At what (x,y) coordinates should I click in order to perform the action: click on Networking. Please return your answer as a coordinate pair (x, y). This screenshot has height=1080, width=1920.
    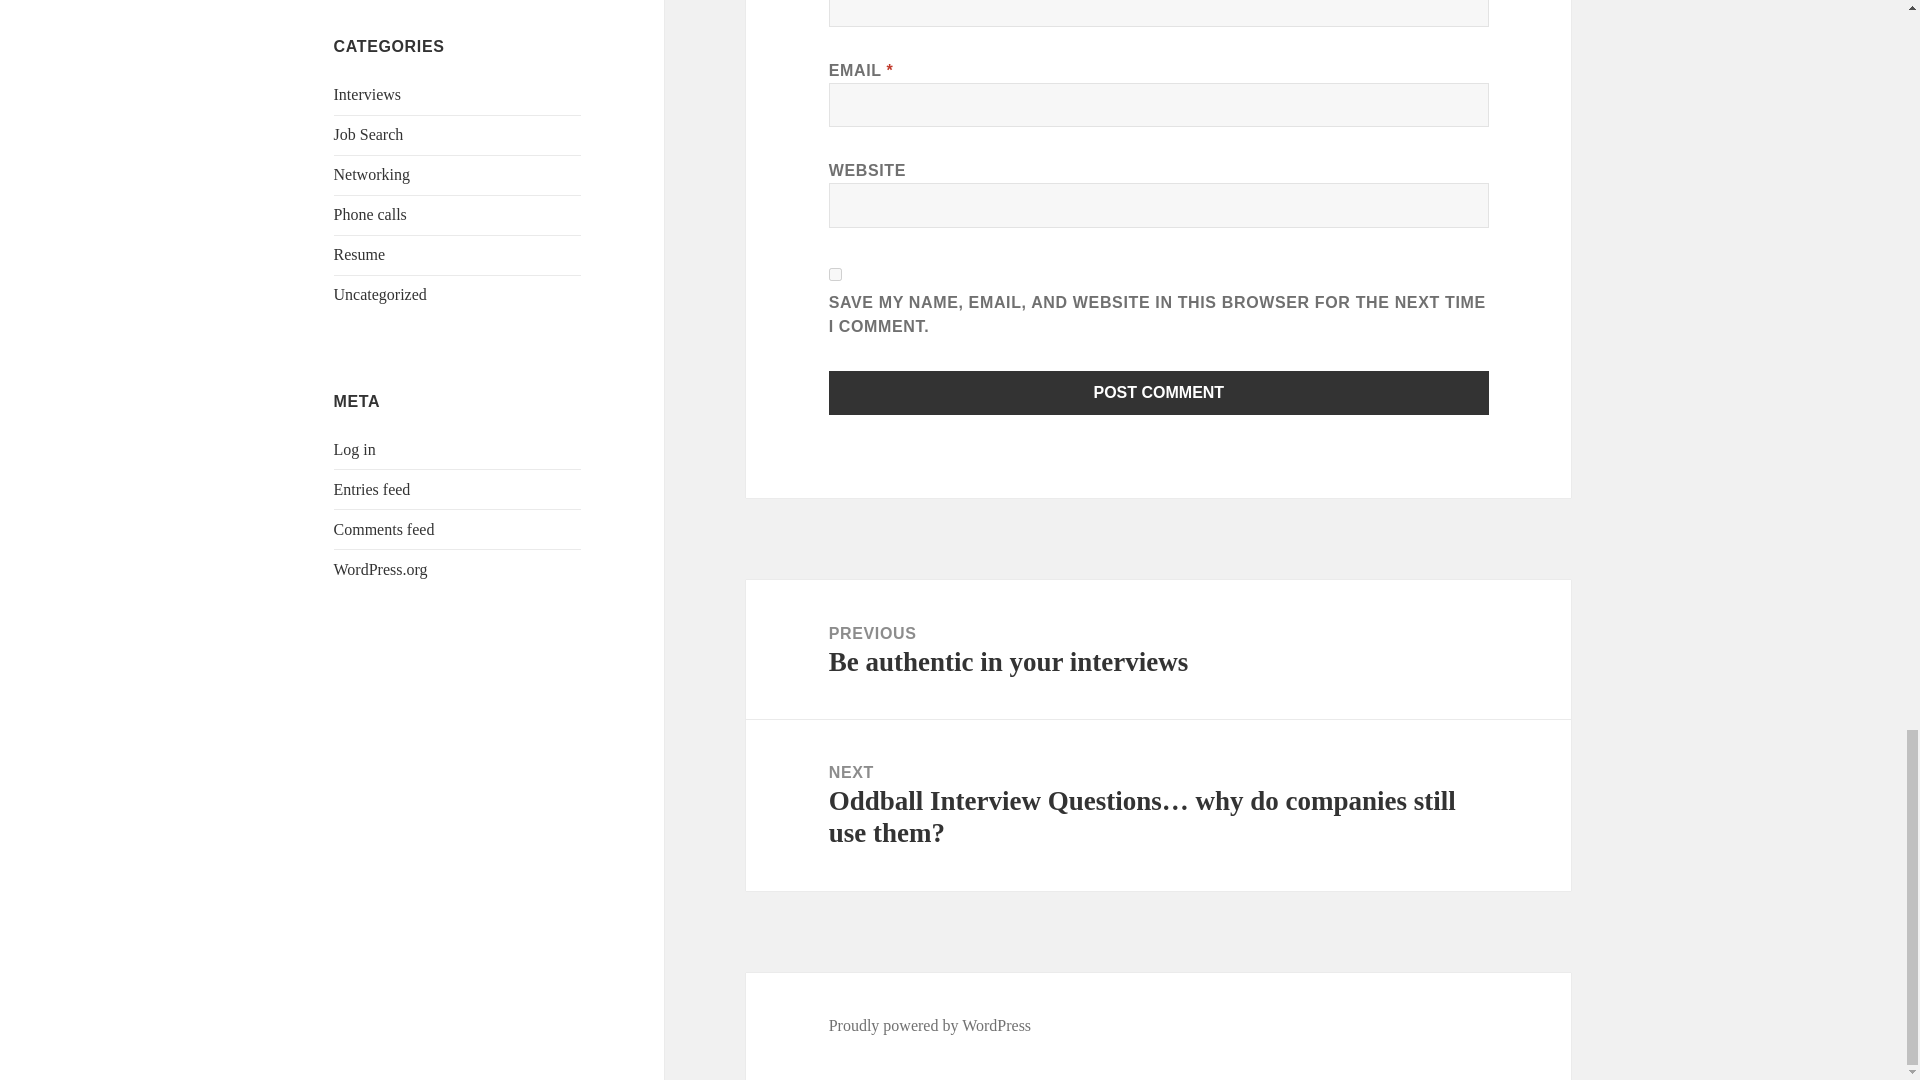
    Looking at the image, I should click on (372, 174).